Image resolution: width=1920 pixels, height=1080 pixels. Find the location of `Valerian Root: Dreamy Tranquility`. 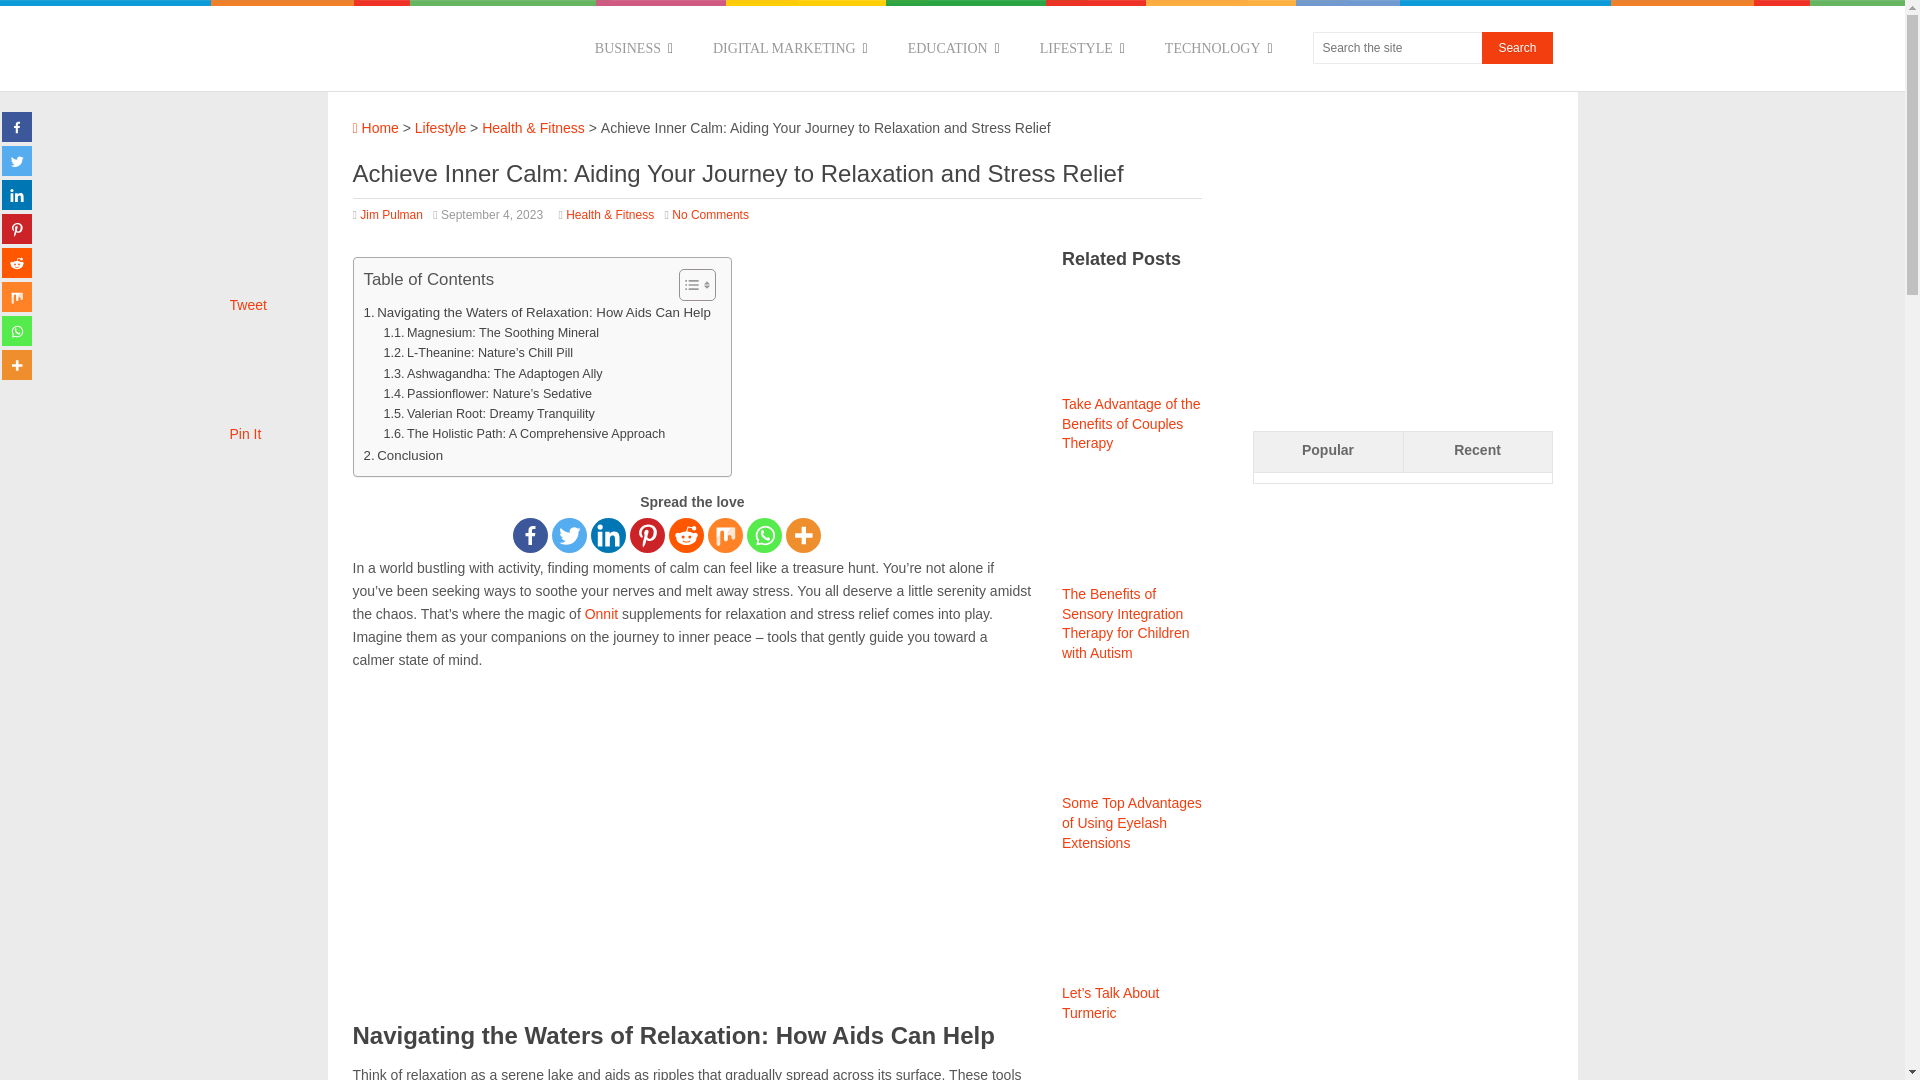

Valerian Root: Dreamy Tranquility is located at coordinates (488, 414).